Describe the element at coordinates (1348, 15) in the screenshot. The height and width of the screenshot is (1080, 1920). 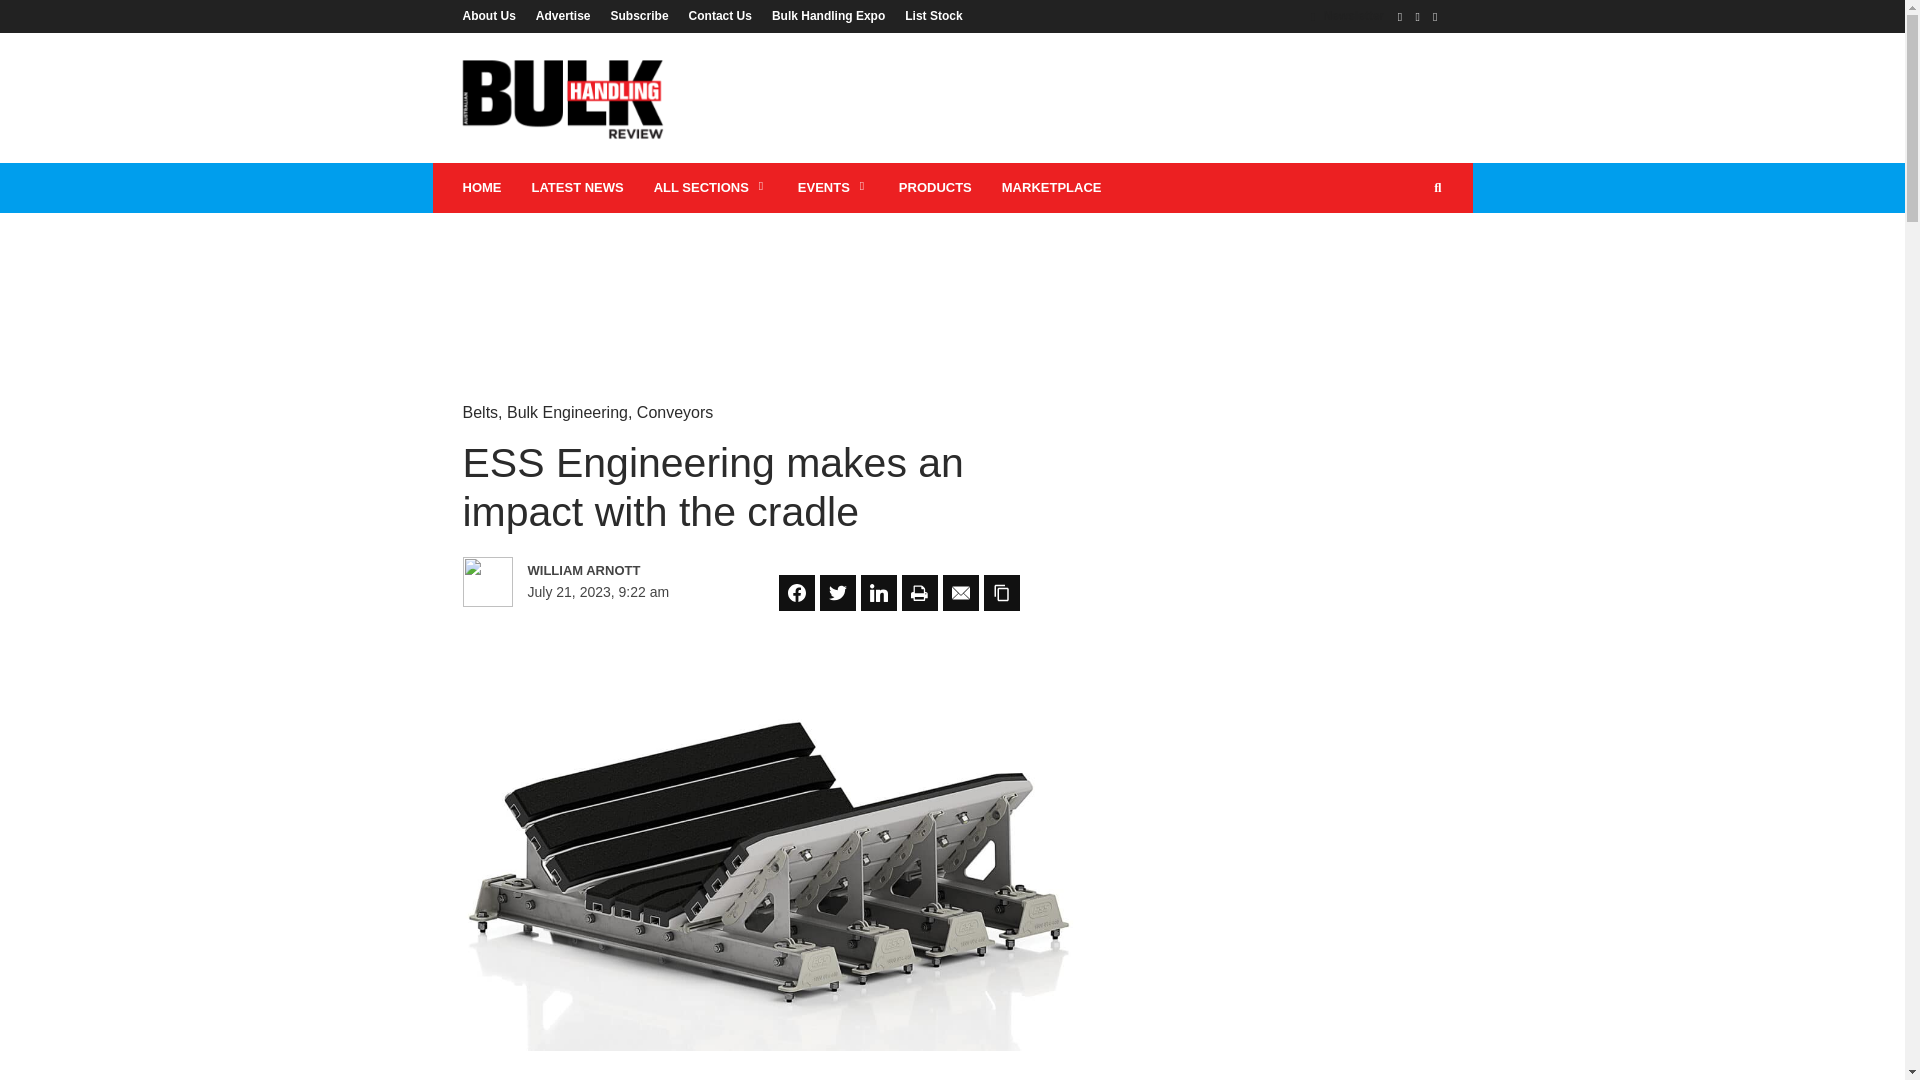
I see `Newsletter` at that location.